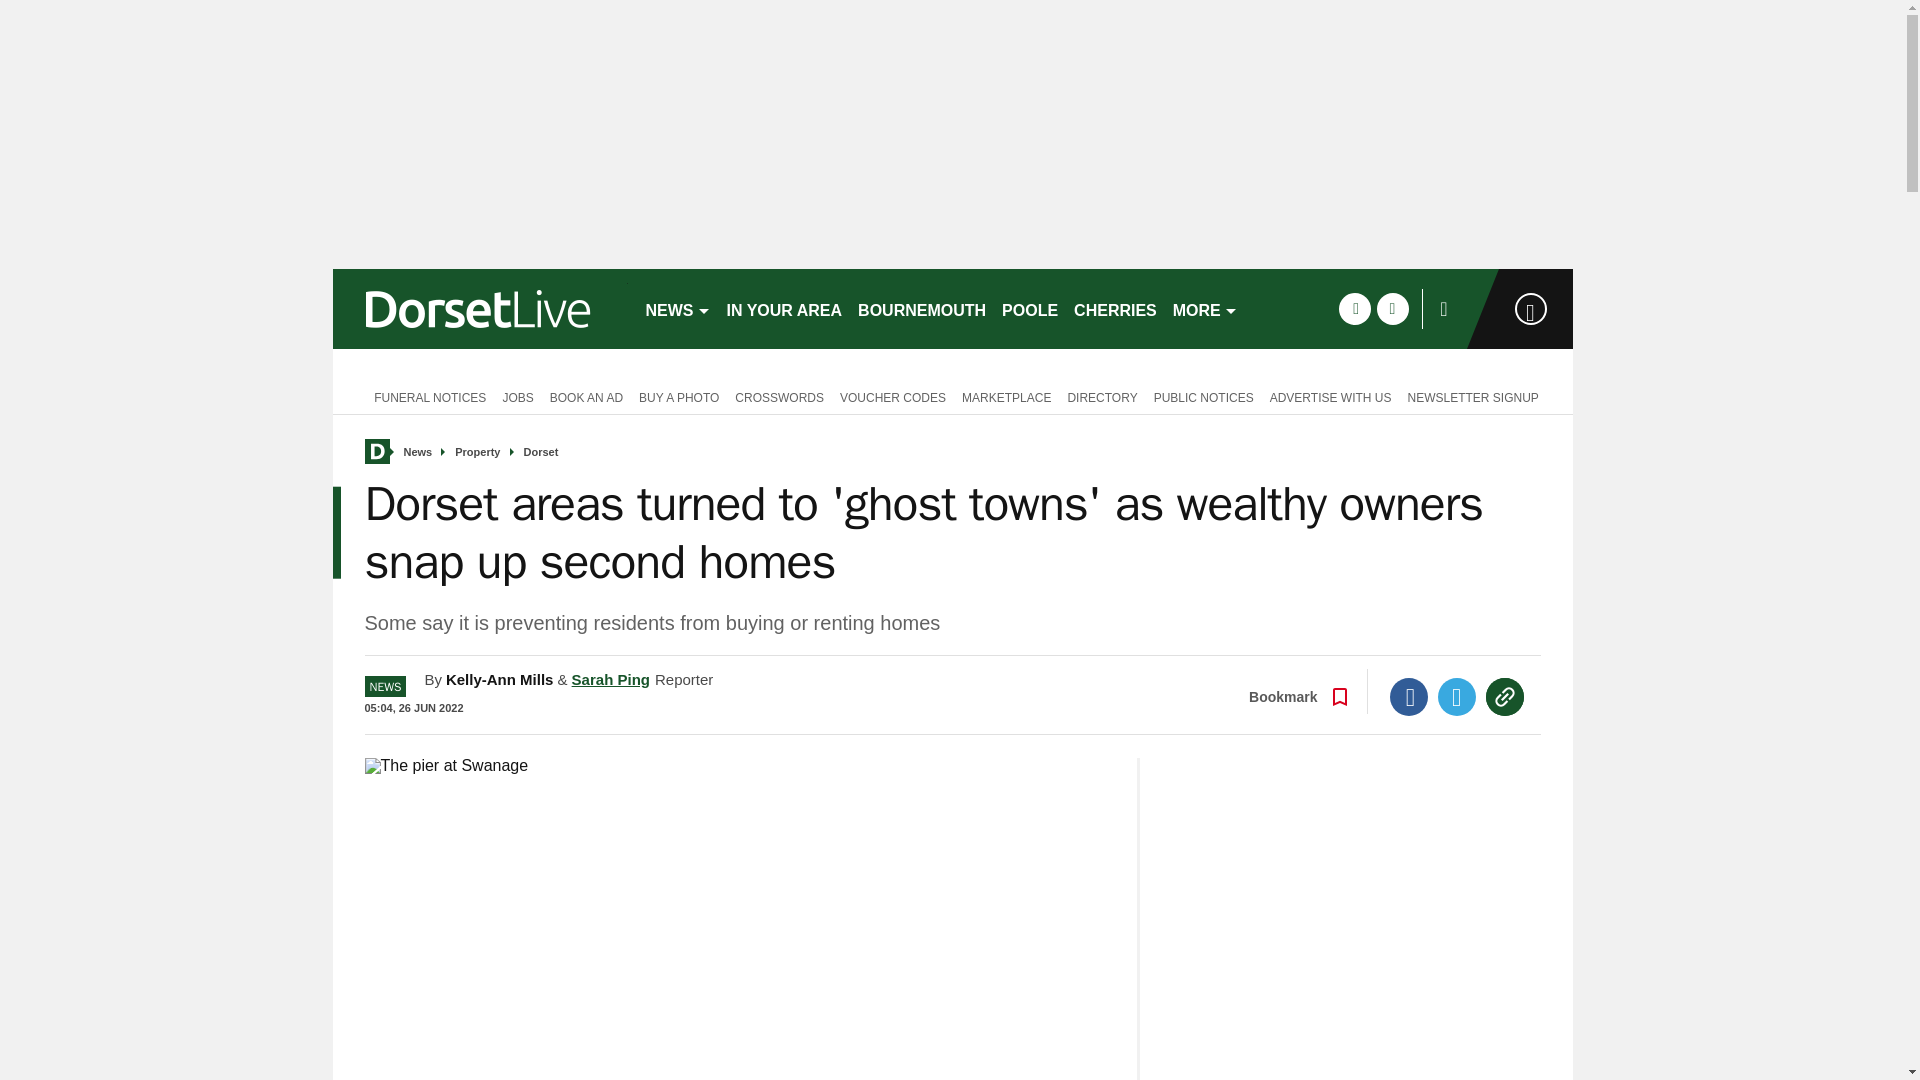  What do you see at coordinates (1102, 396) in the screenshot?
I see `DIRECTORY` at bounding box center [1102, 396].